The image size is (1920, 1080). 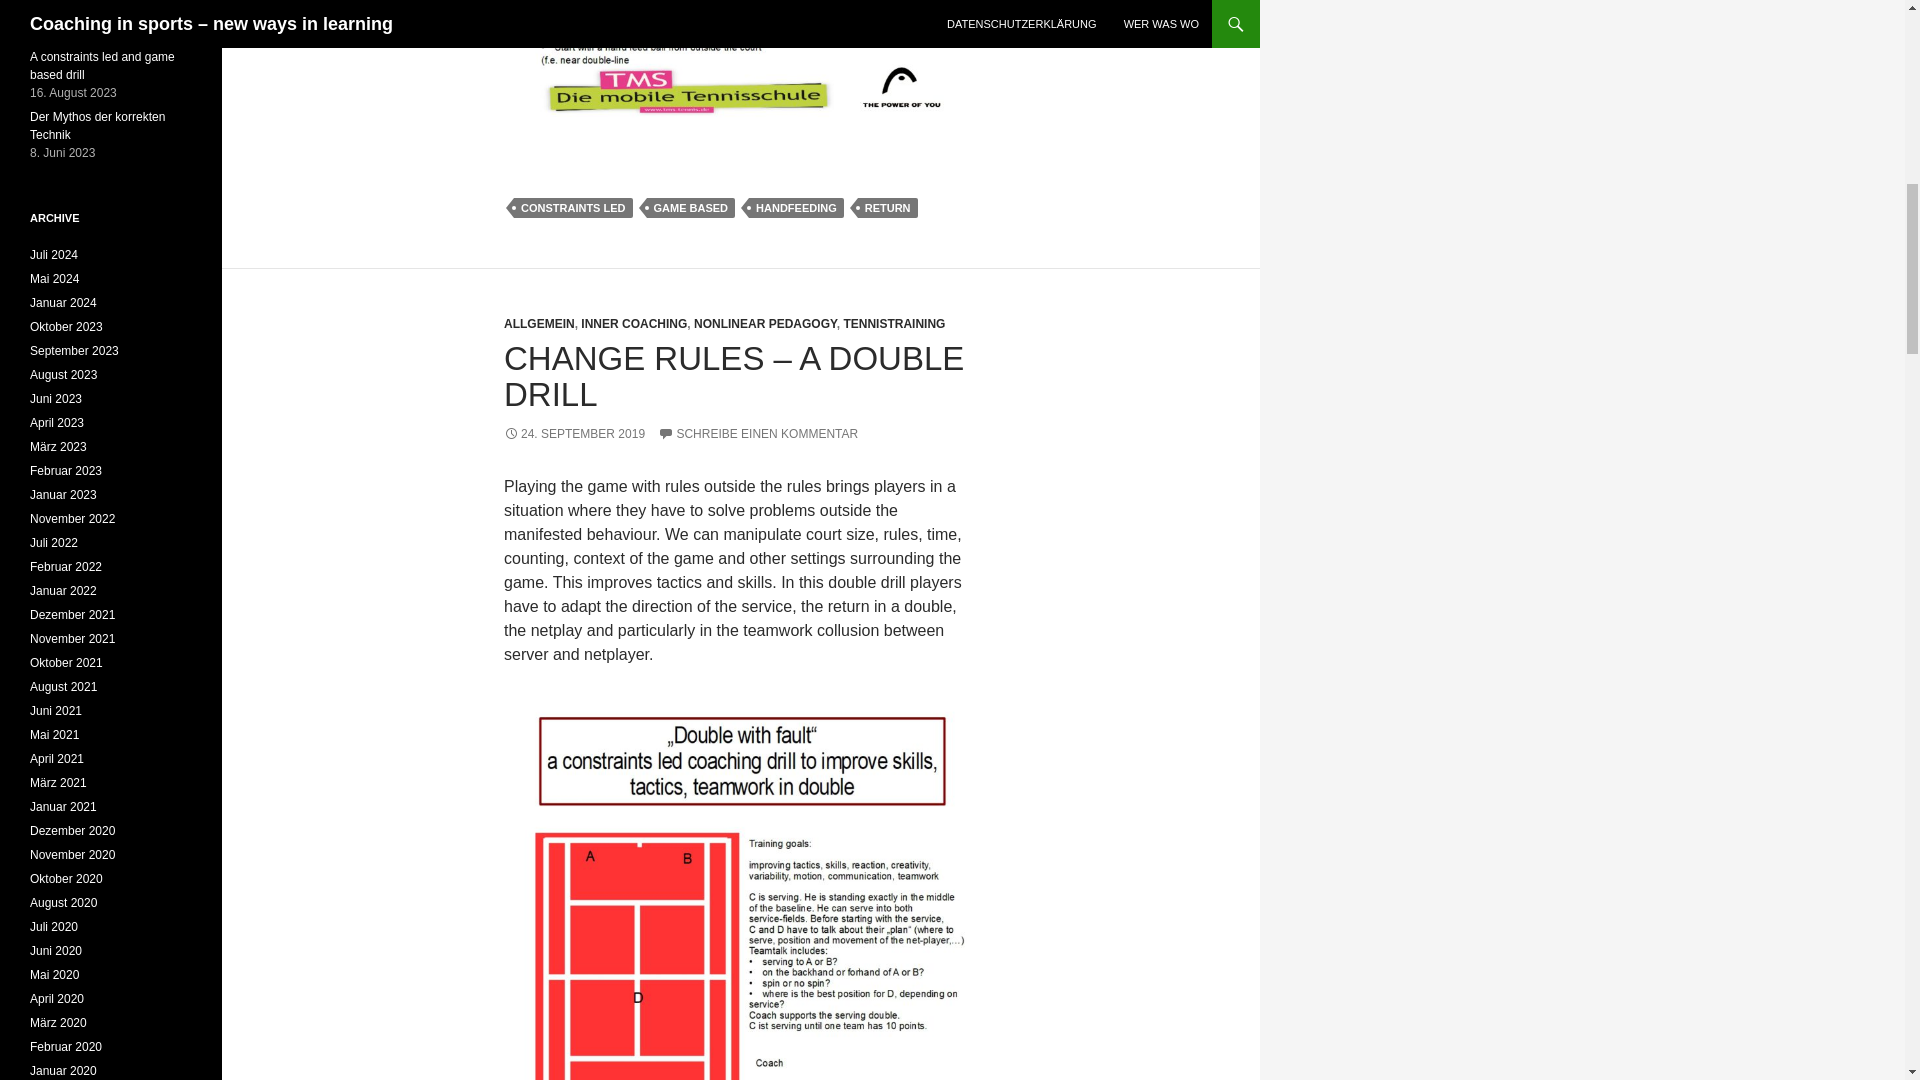 I want to click on GAME BASED, so click(x=690, y=208).